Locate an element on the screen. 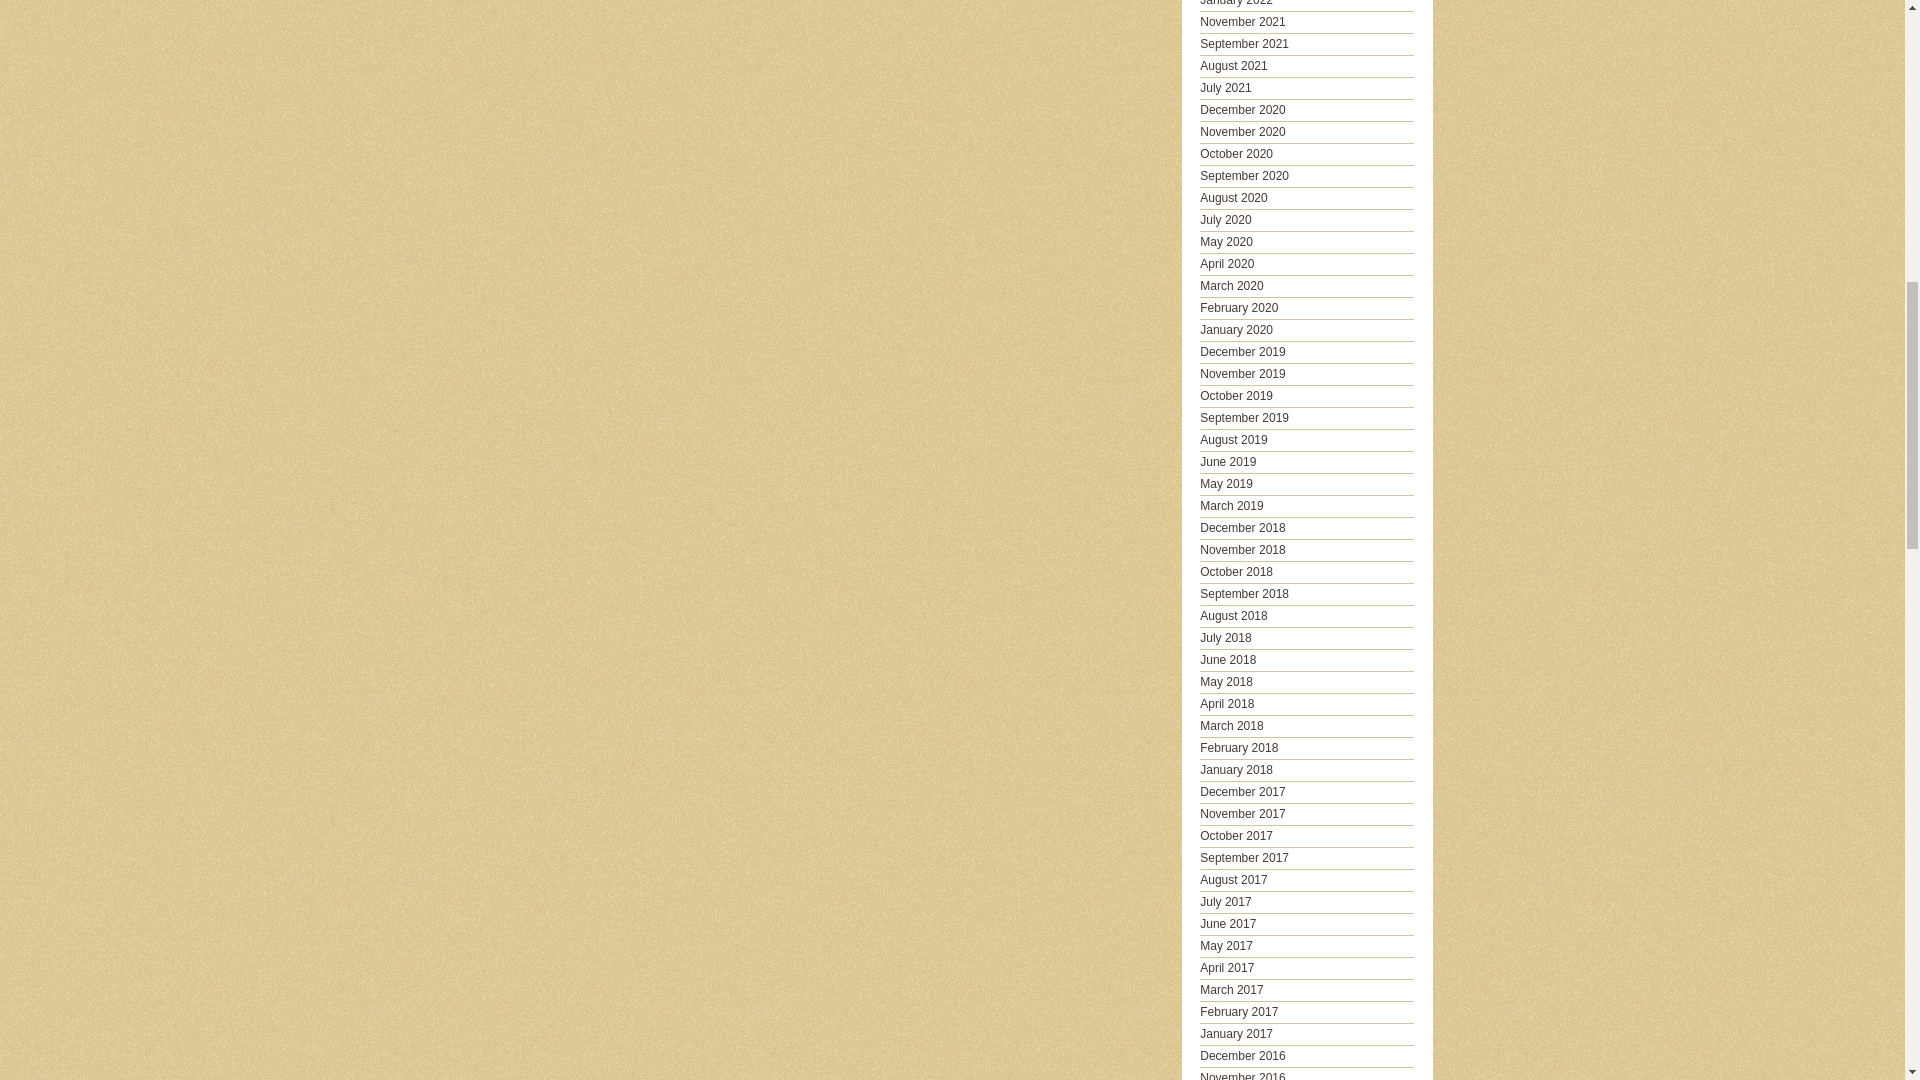 The image size is (1920, 1080). November 2020 is located at coordinates (1242, 132).